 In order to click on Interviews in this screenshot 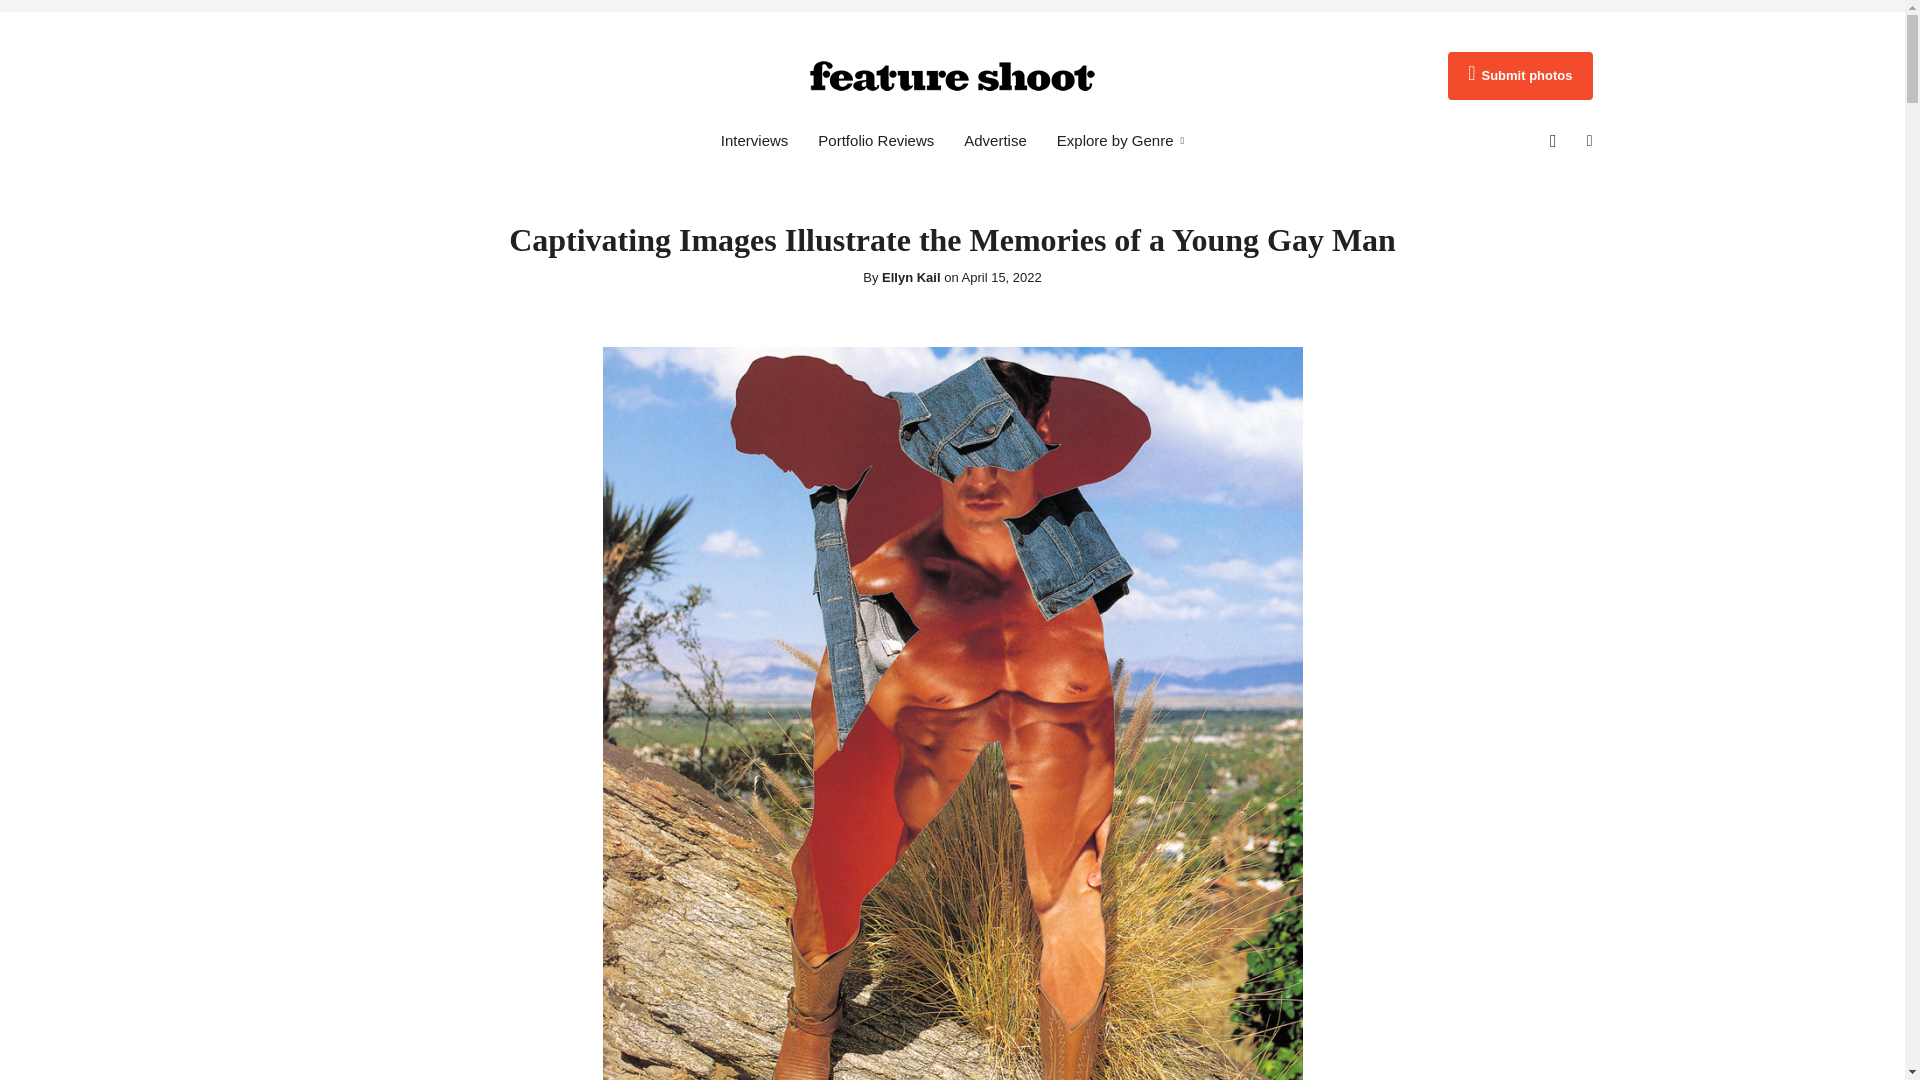, I will do `click(755, 140)`.